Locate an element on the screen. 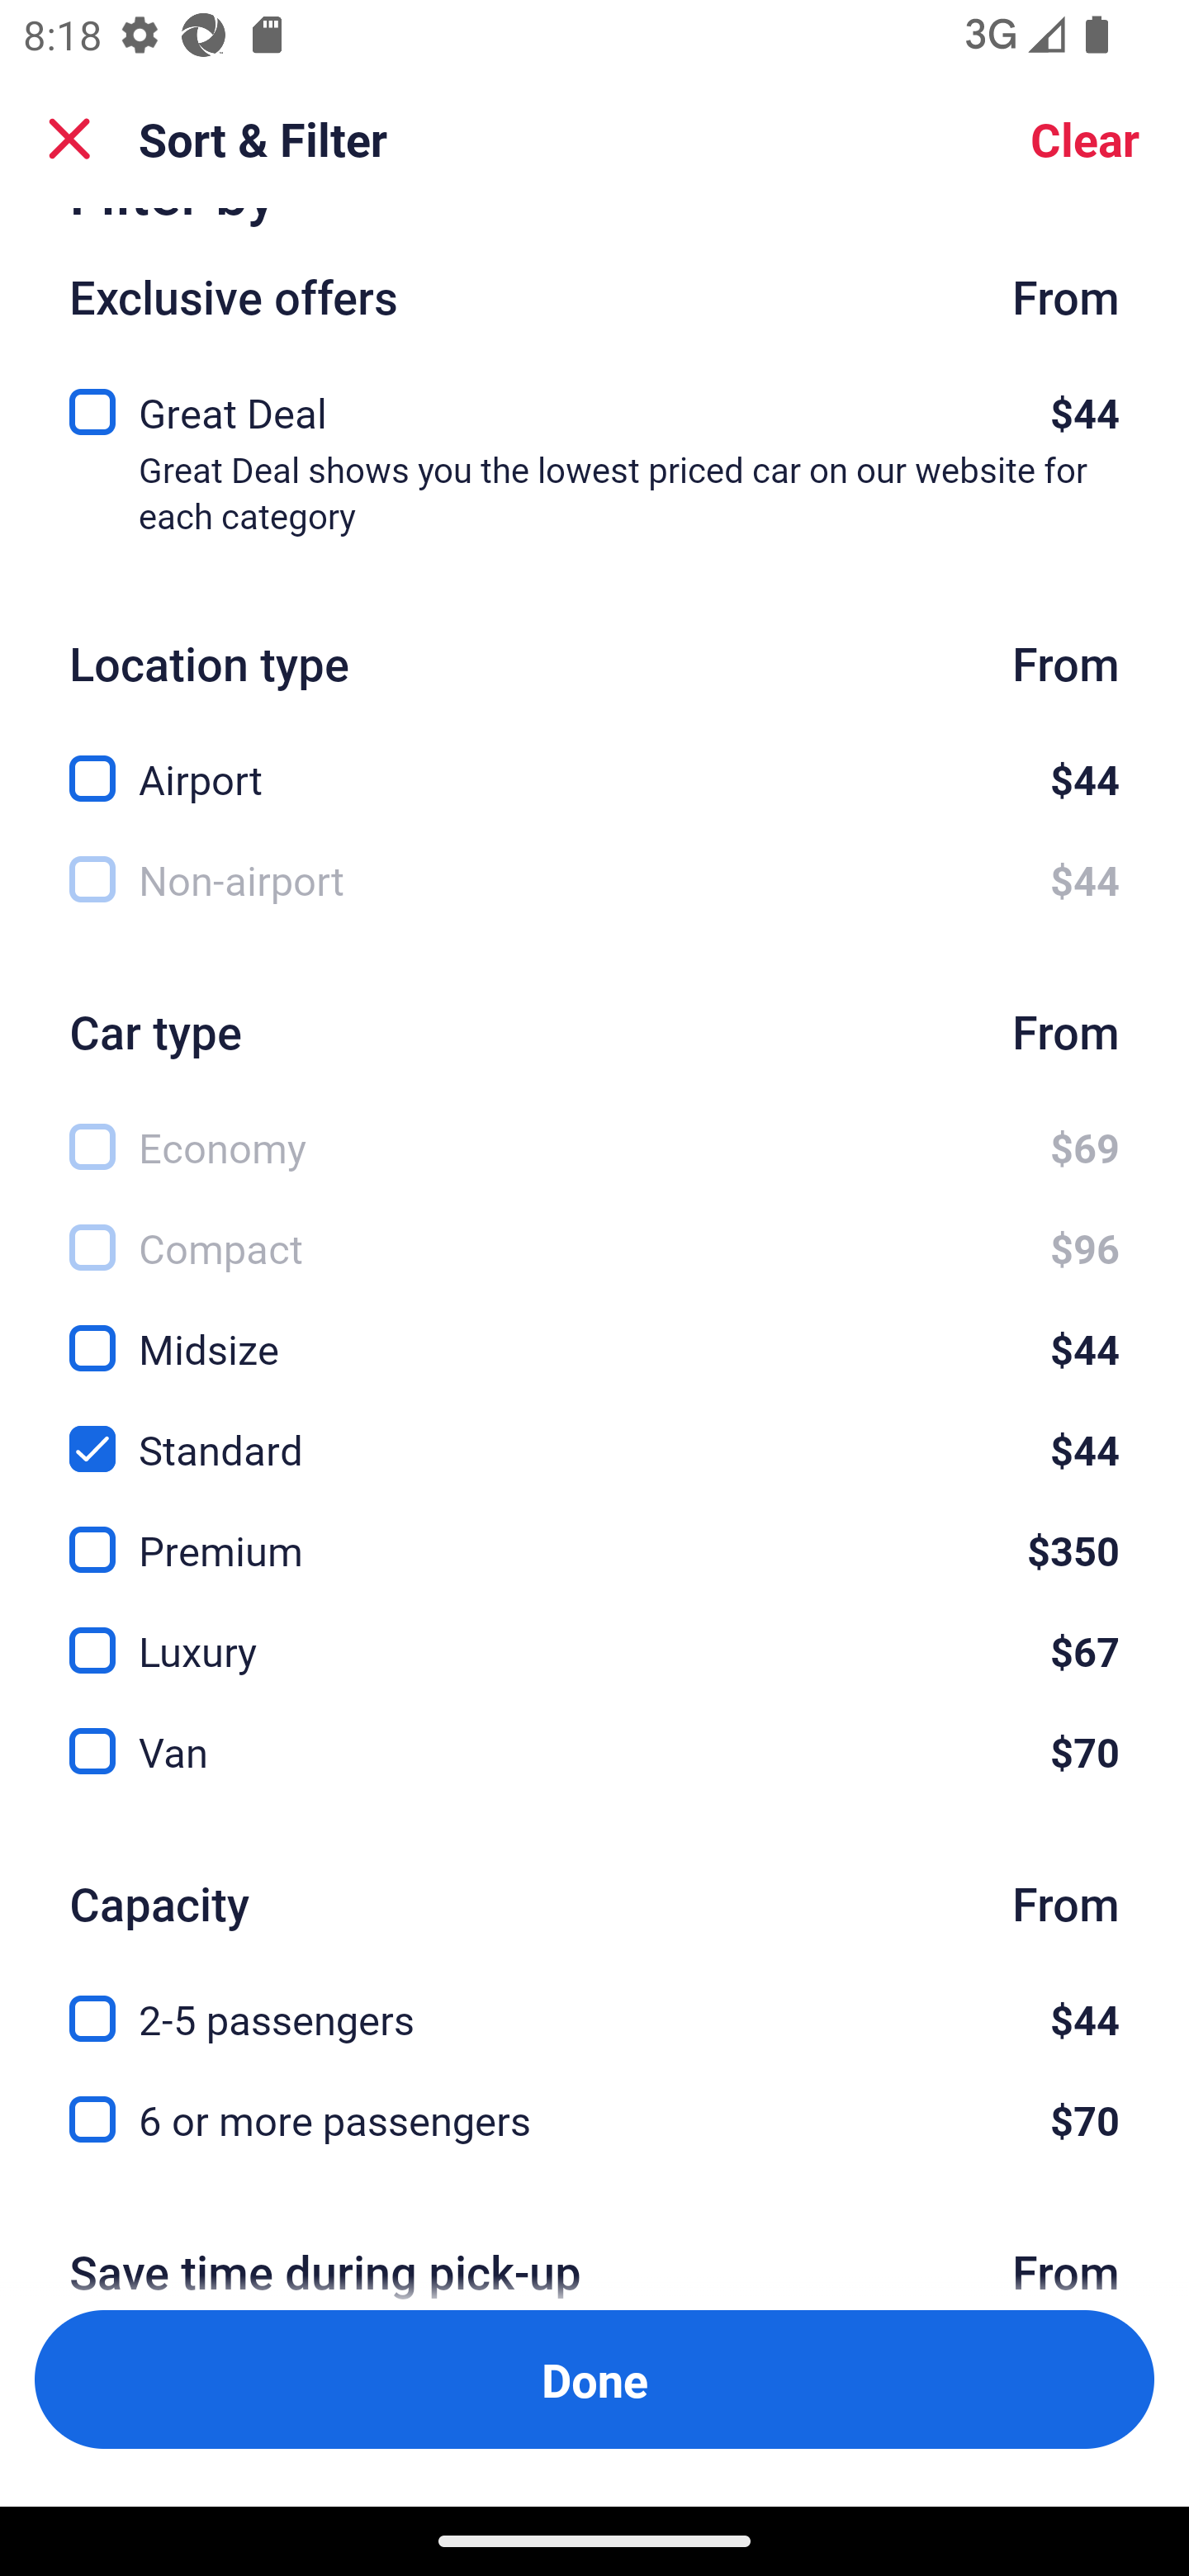  6 or more passengers, $70 6 or more passengers $70 is located at coordinates (594, 2120).